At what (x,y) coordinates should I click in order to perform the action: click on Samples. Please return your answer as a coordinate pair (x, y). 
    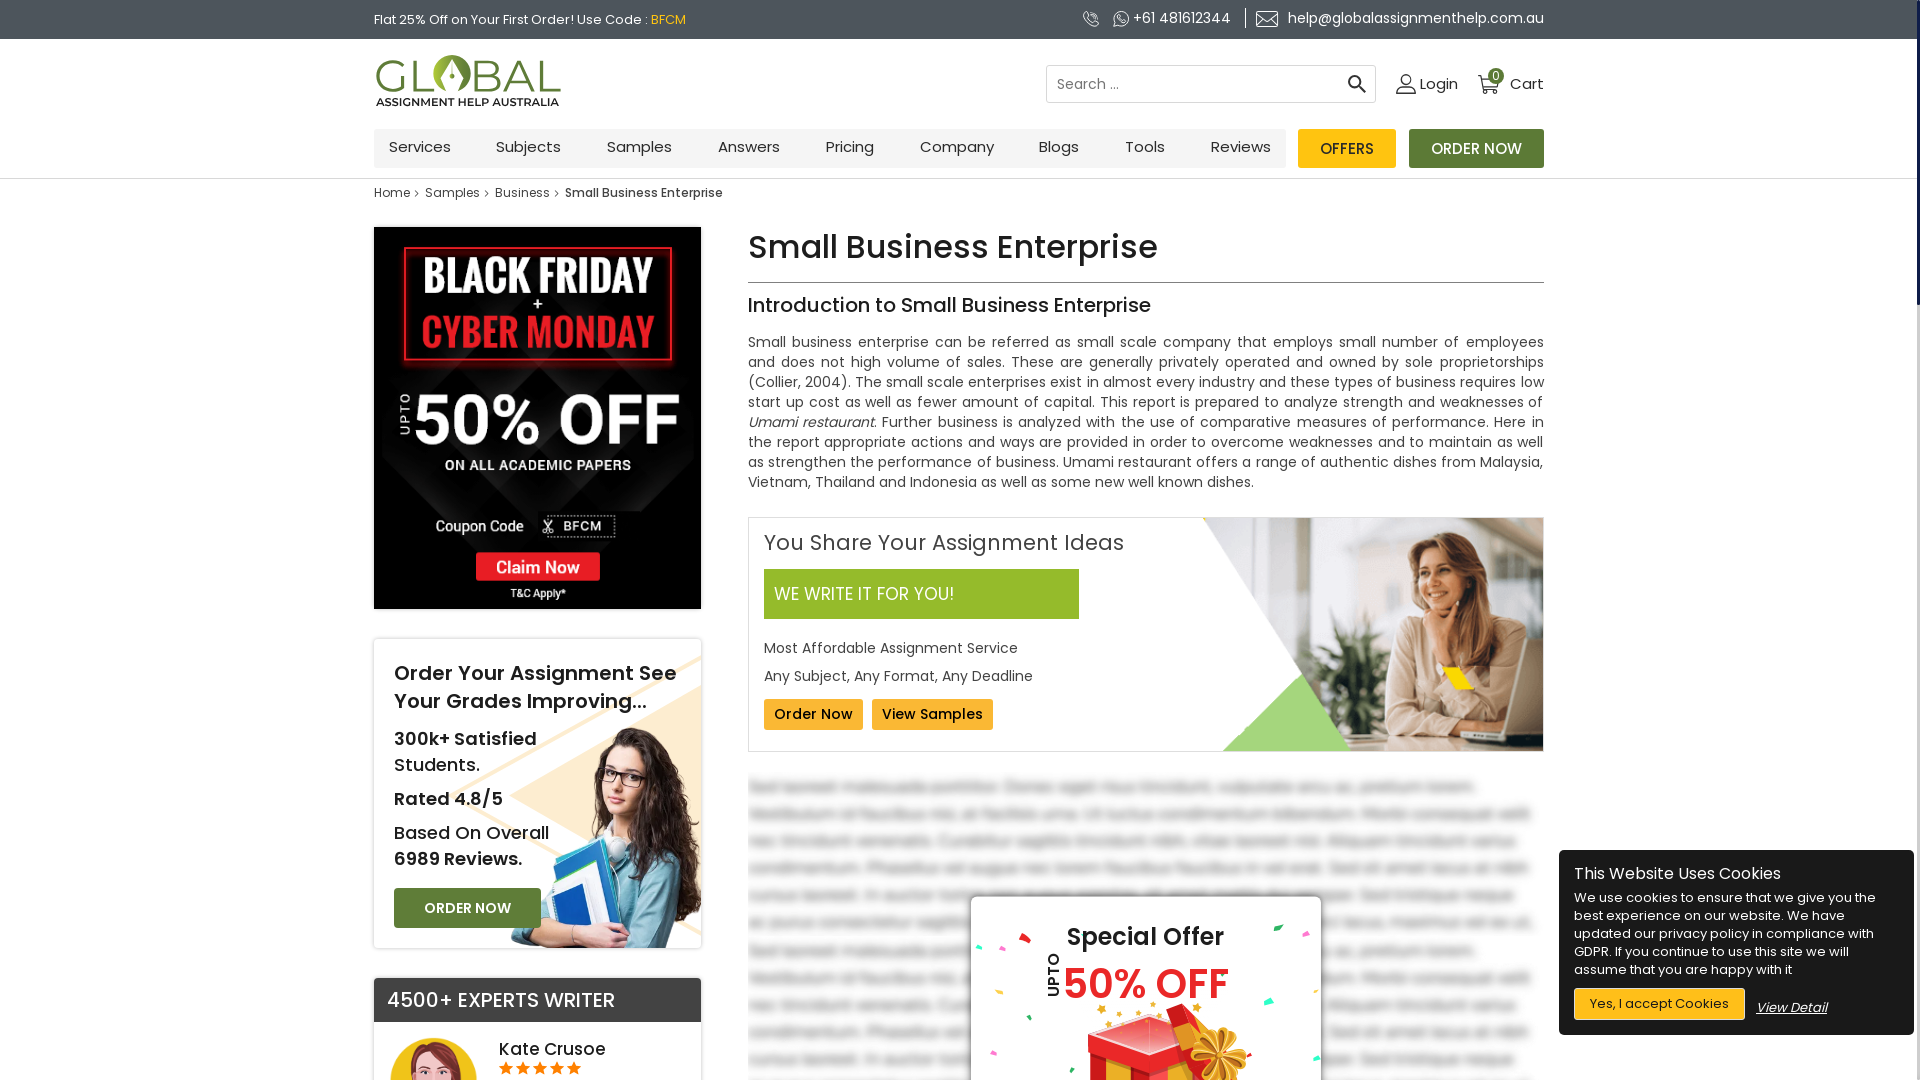
    Looking at the image, I should click on (452, 192).